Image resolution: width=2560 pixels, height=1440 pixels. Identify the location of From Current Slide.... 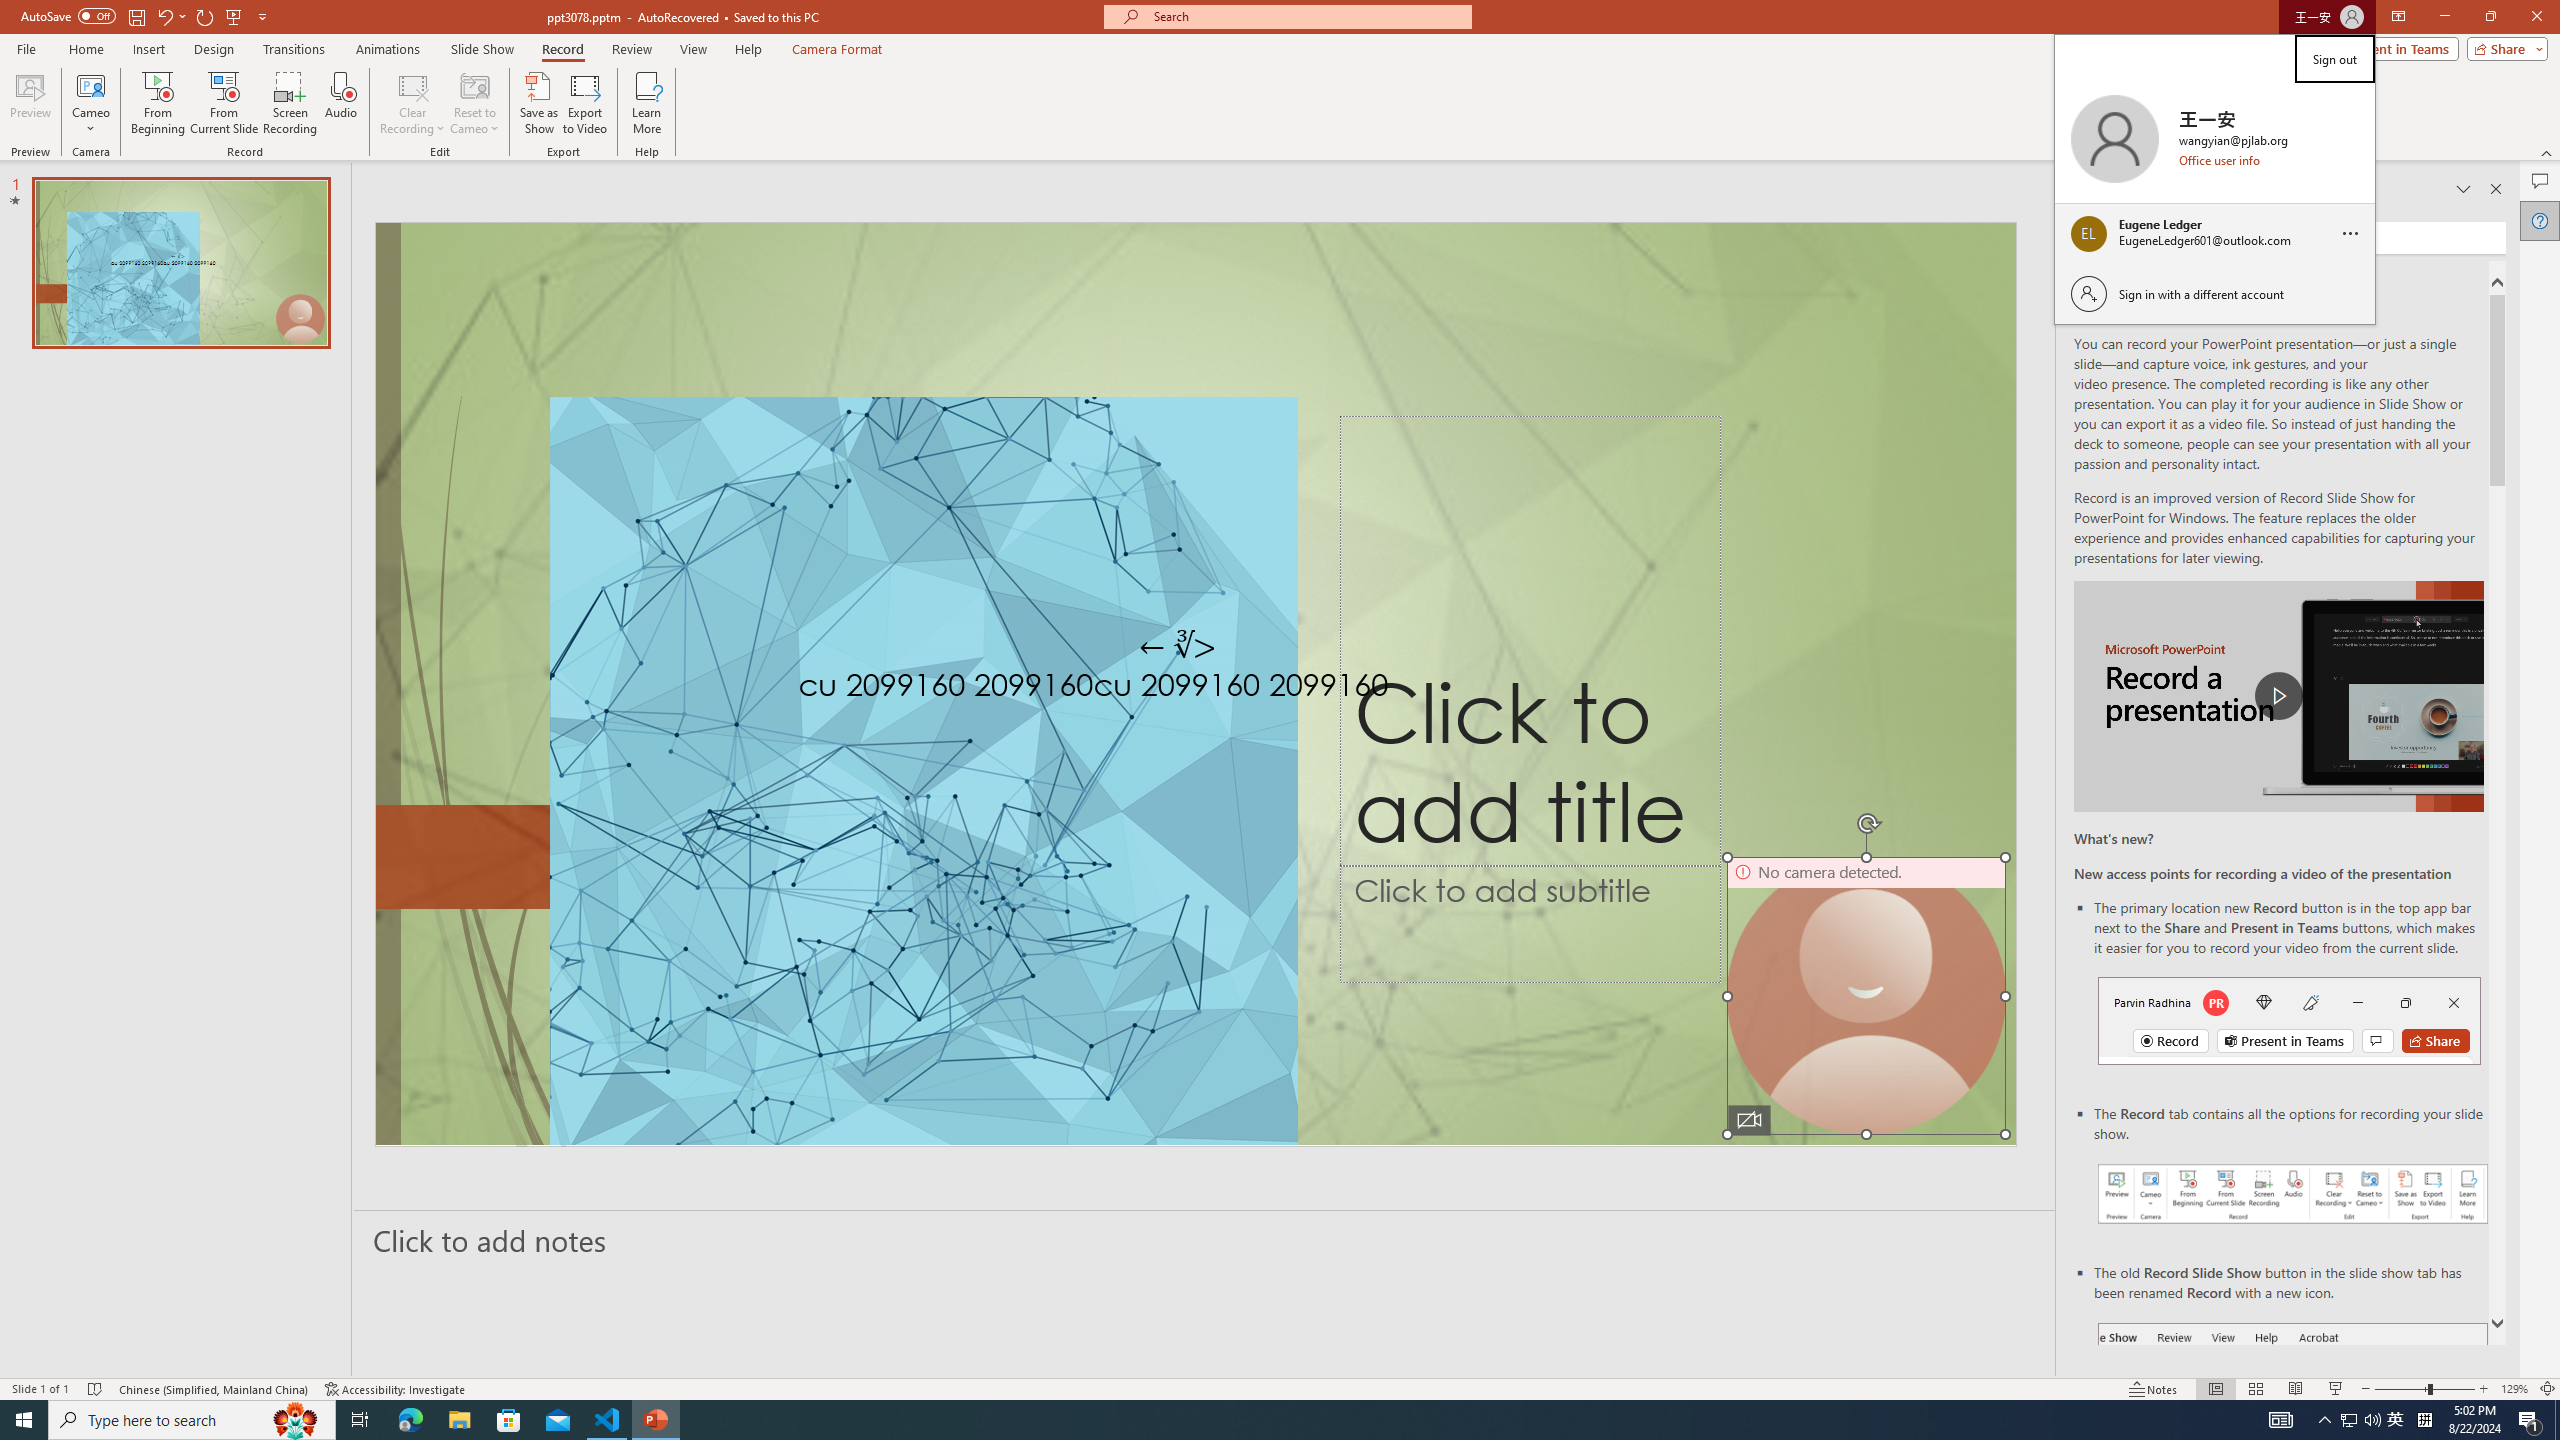
(224, 103).